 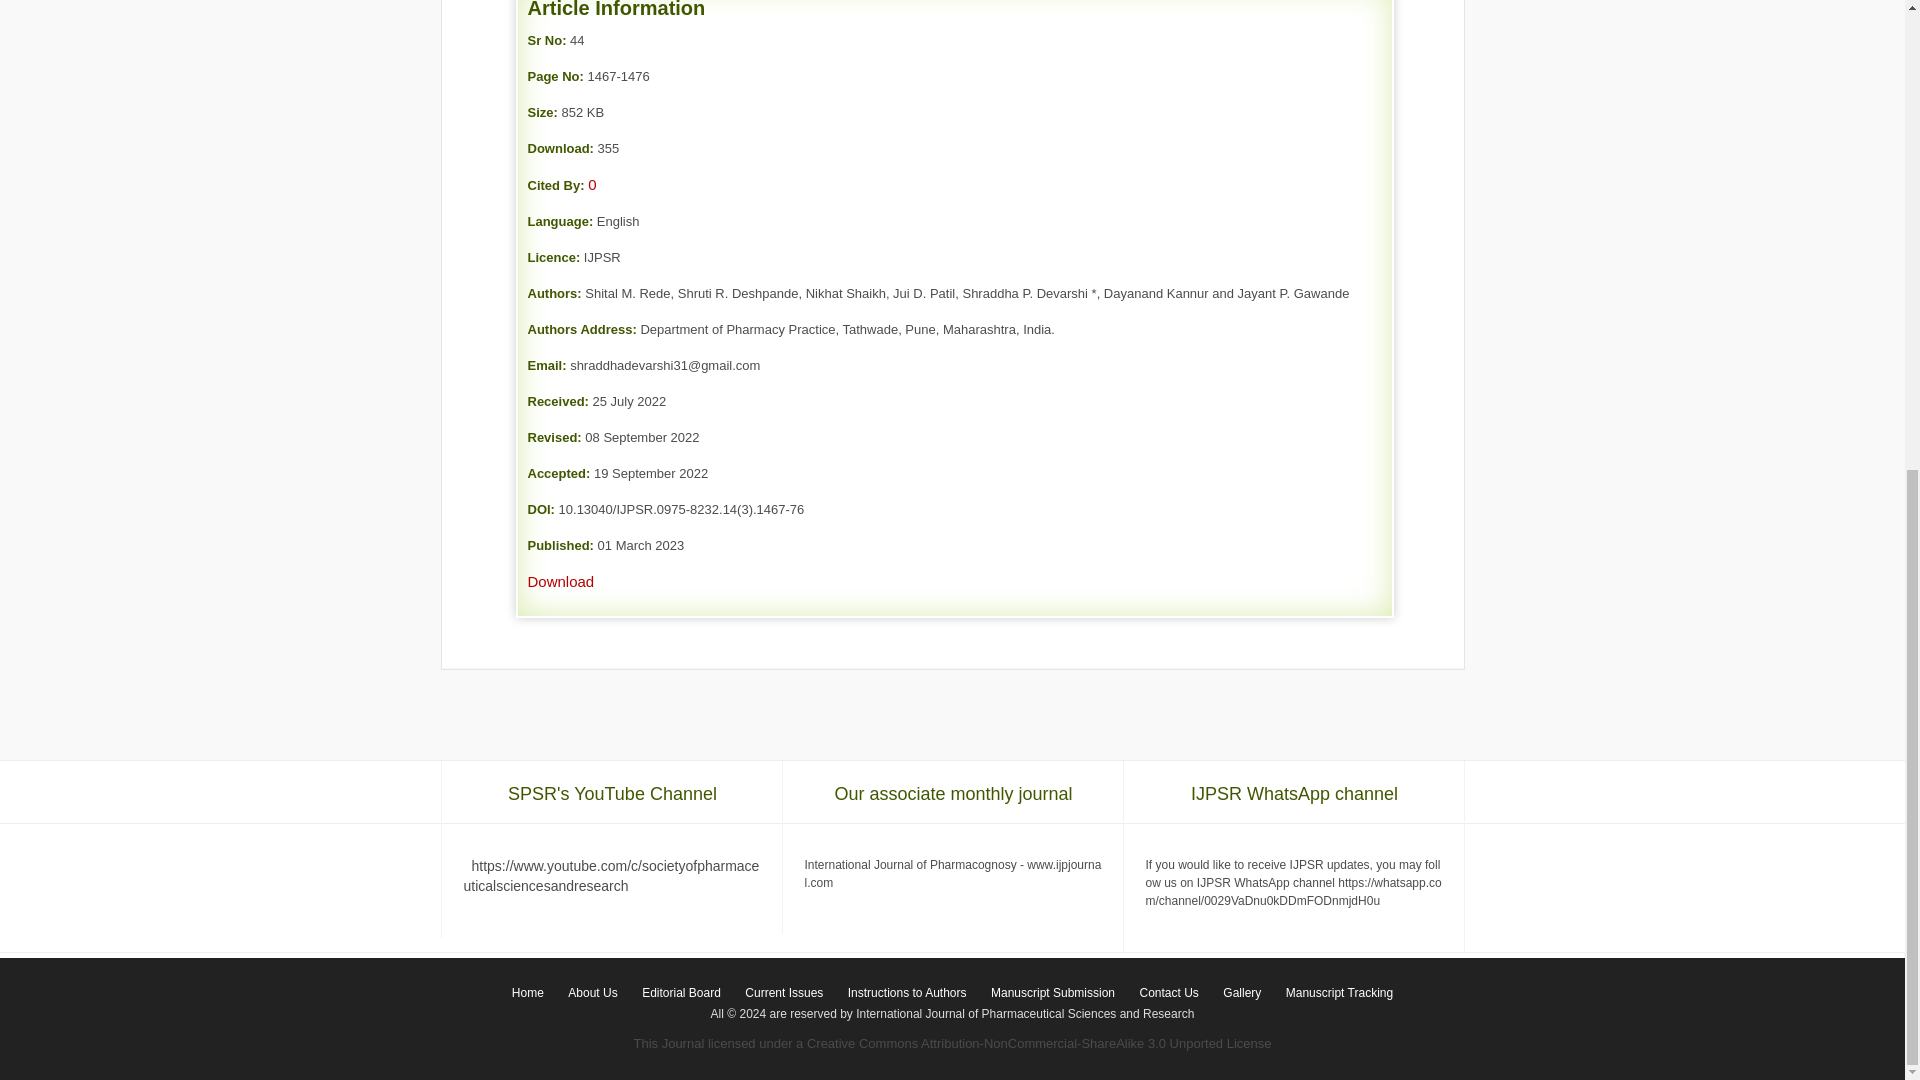 What do you see at coordinates (1053, 993) in the screenshot?
I see `Manuscript Submission` at bounding box center [1053, 993].